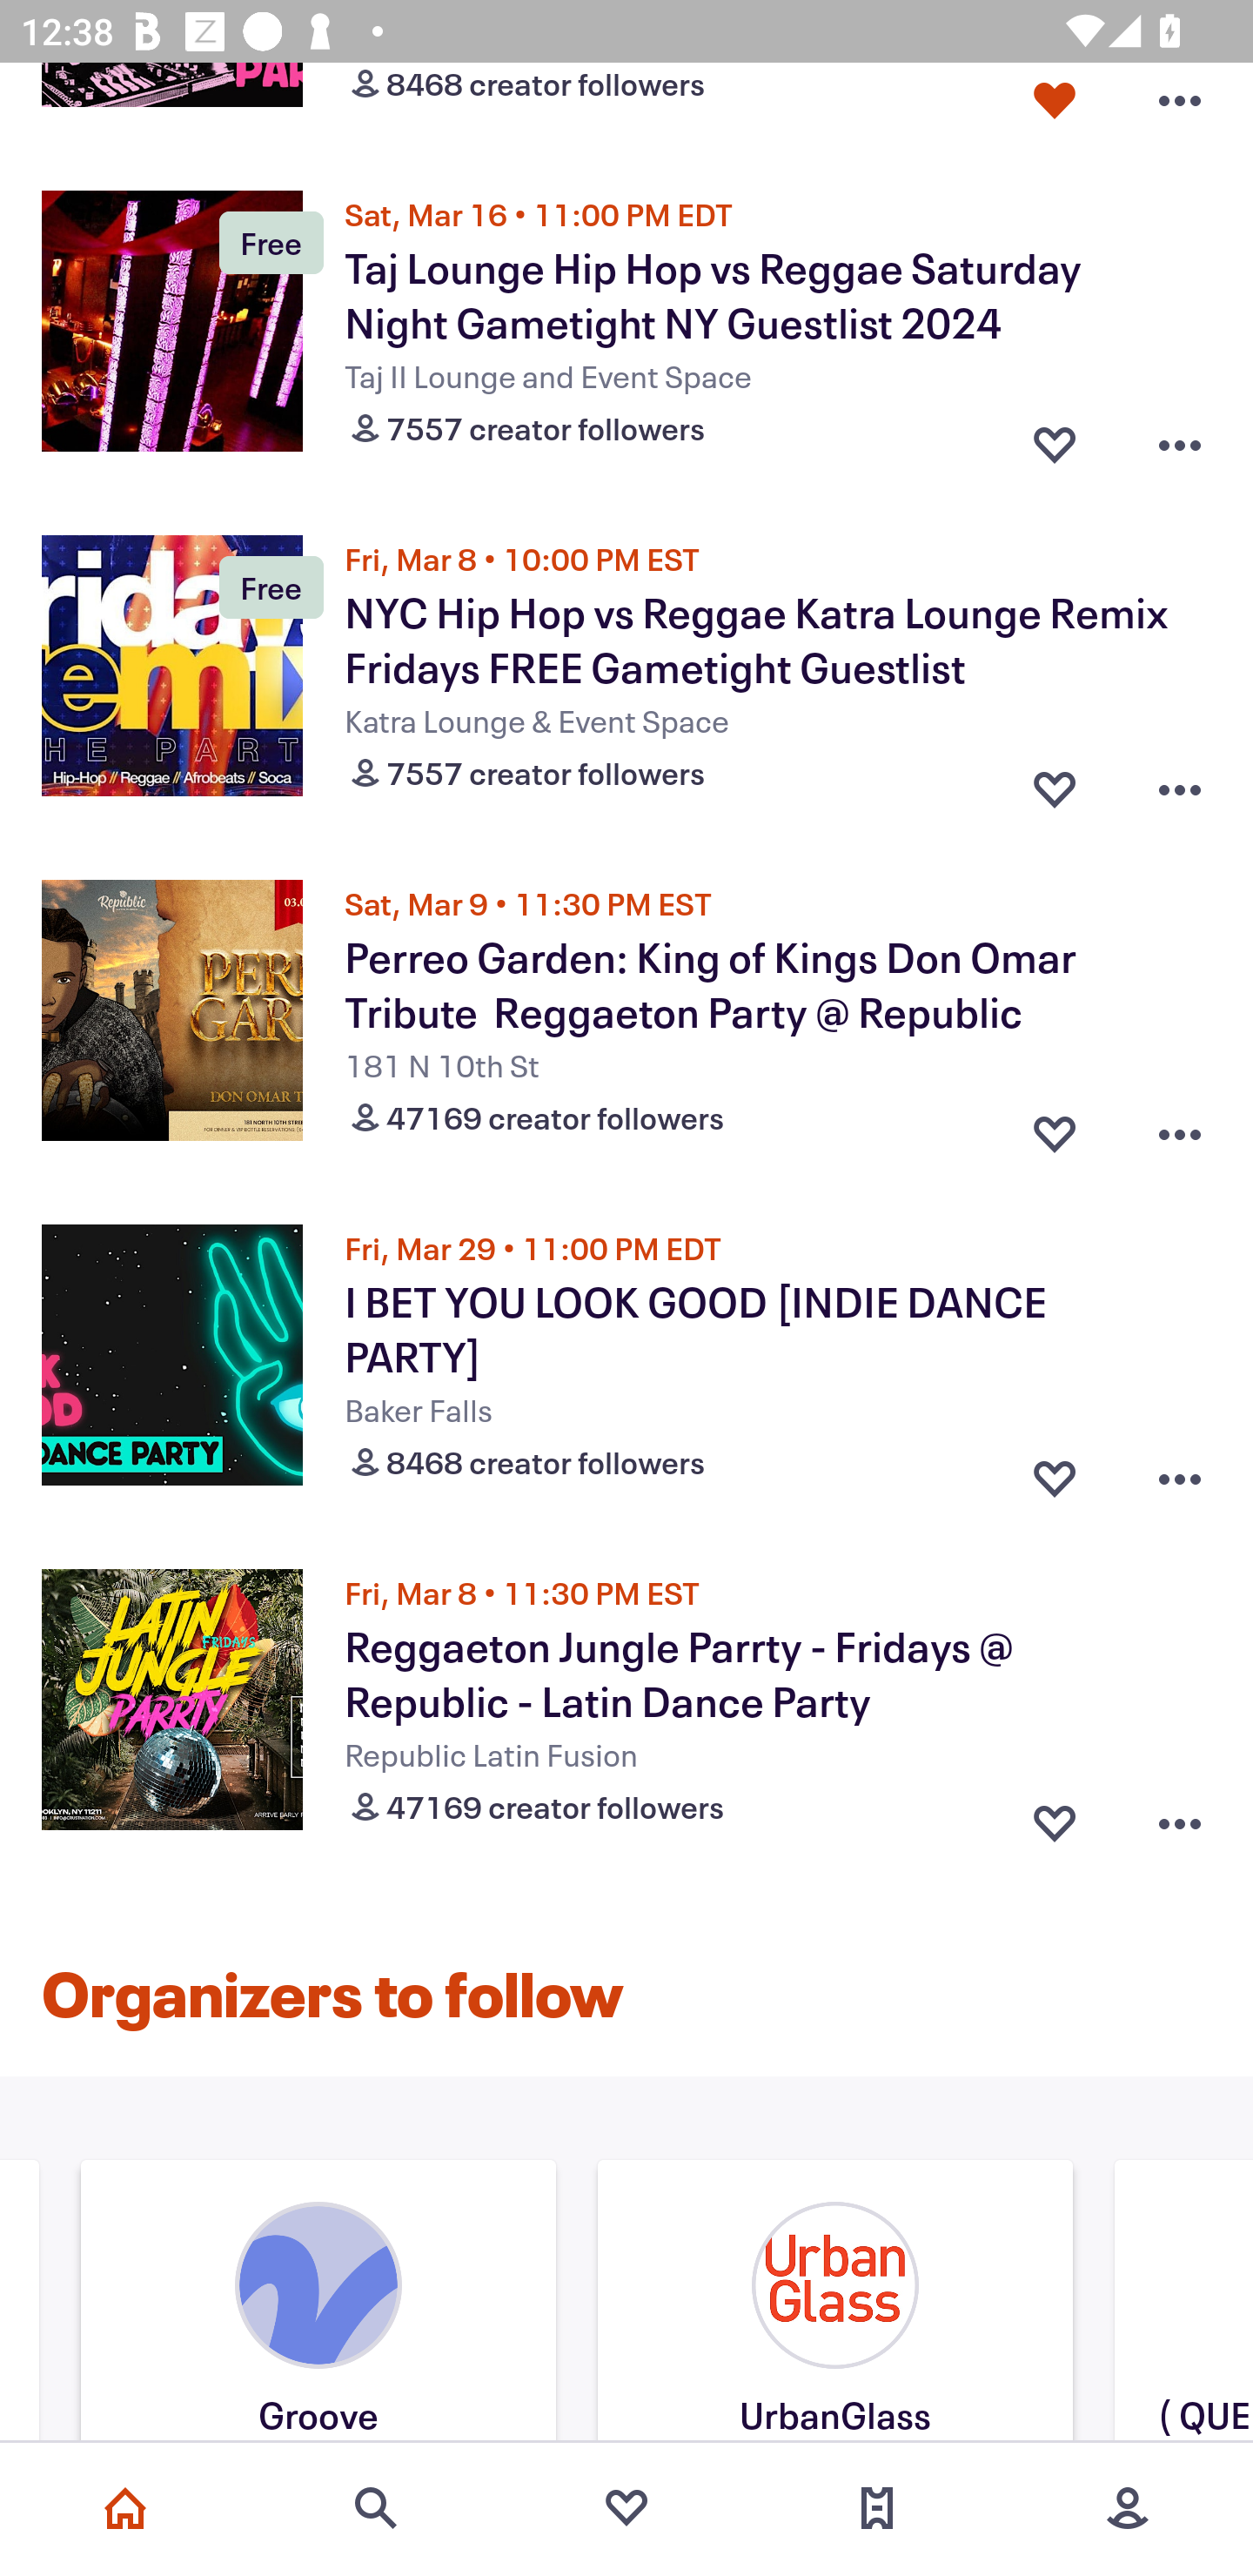 This screenshot has width=1253, height=2576. I want to click on Overflow menu button, so click(1180, 782).